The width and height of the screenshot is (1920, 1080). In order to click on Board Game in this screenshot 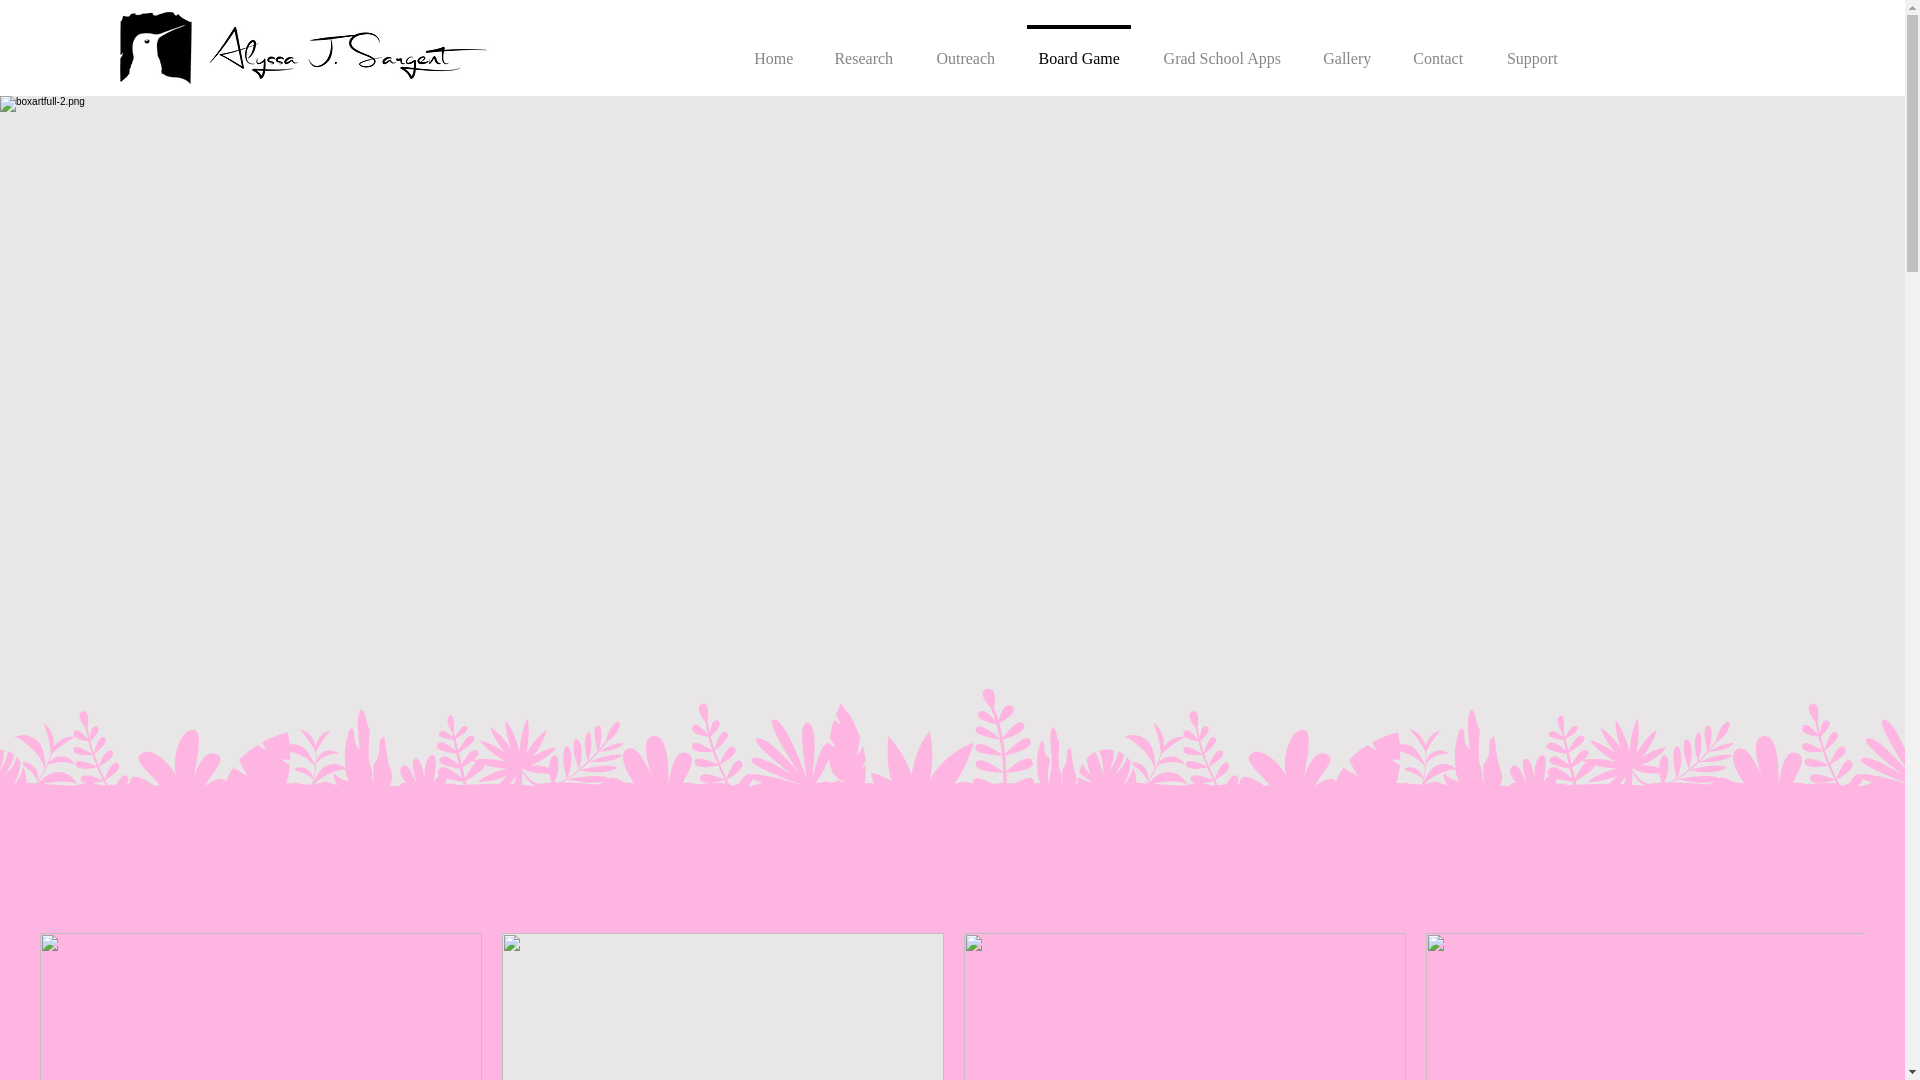, I will do `click(1078, 49)`.